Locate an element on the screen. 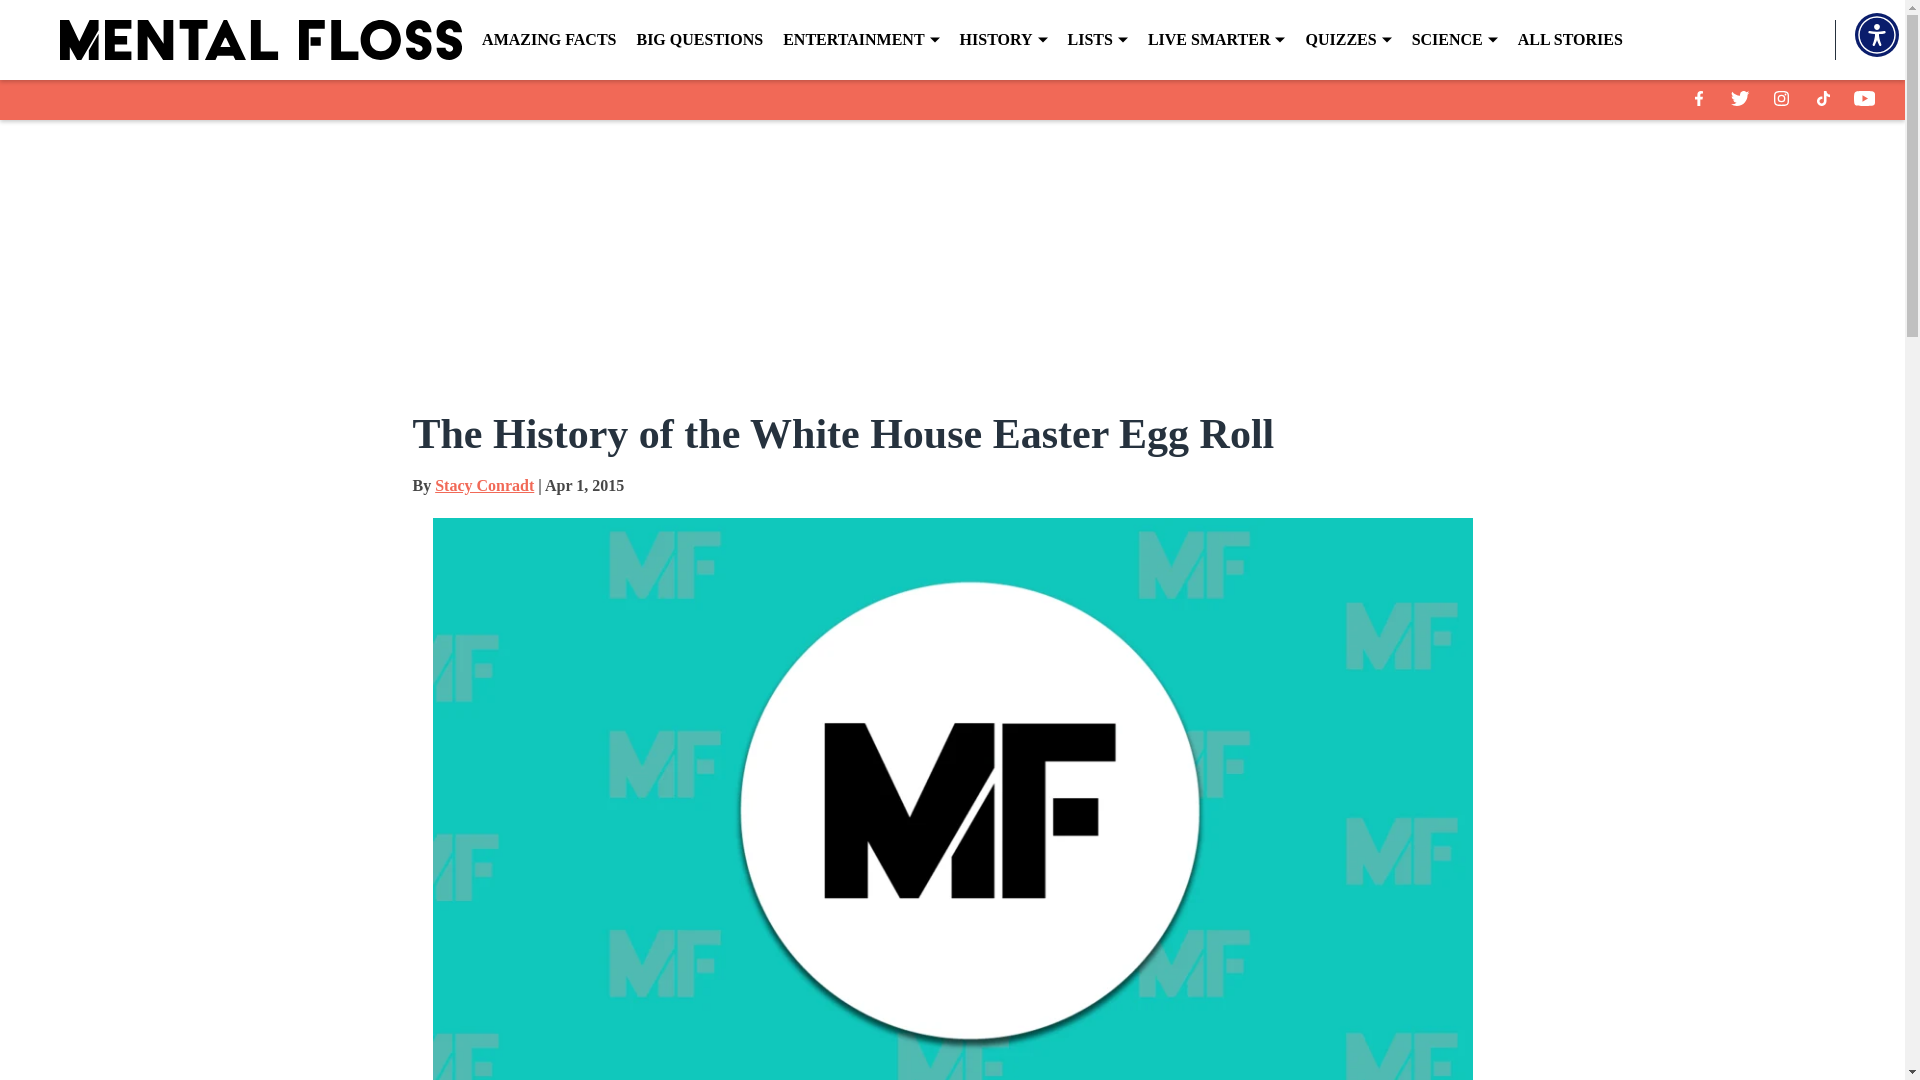  BIG QUESTIONS is located at coordinates (698, 40).